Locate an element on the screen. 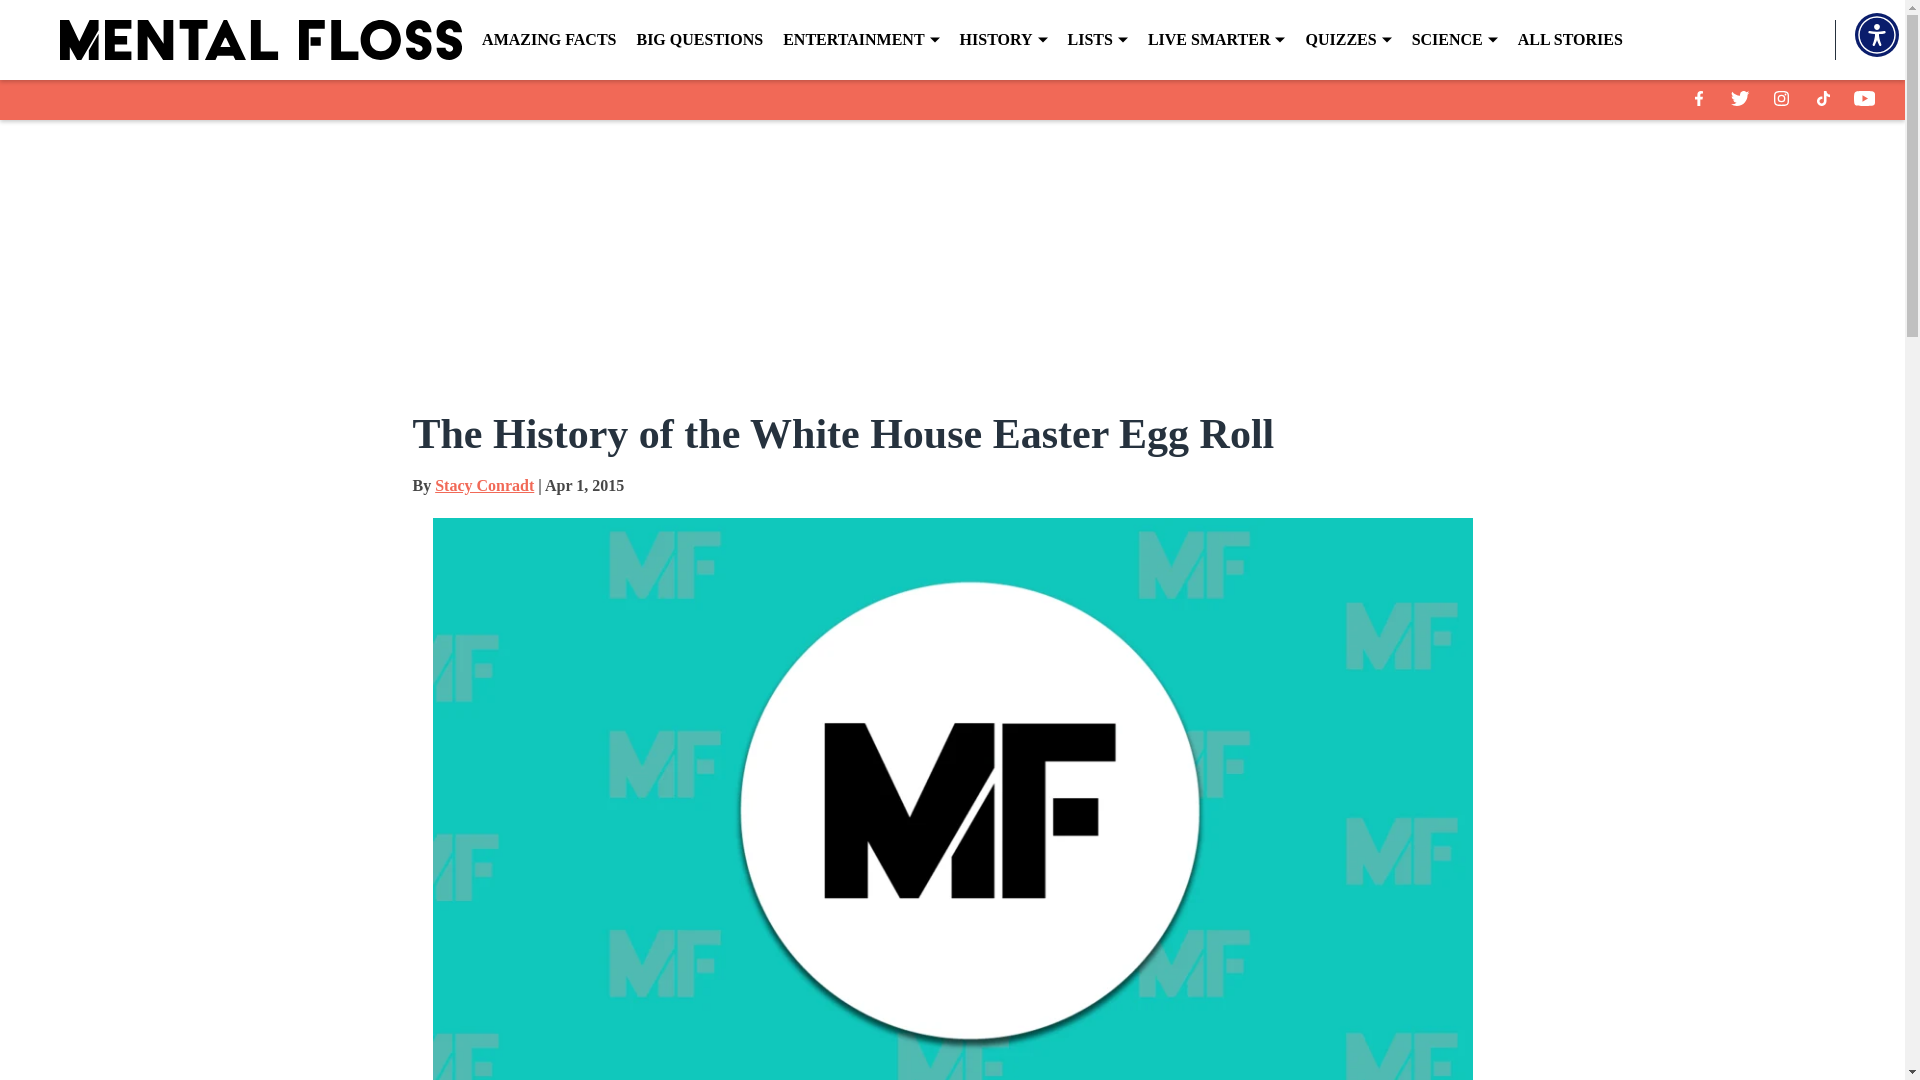  BIG QUESTIONS is located at coordinates (698, 40).